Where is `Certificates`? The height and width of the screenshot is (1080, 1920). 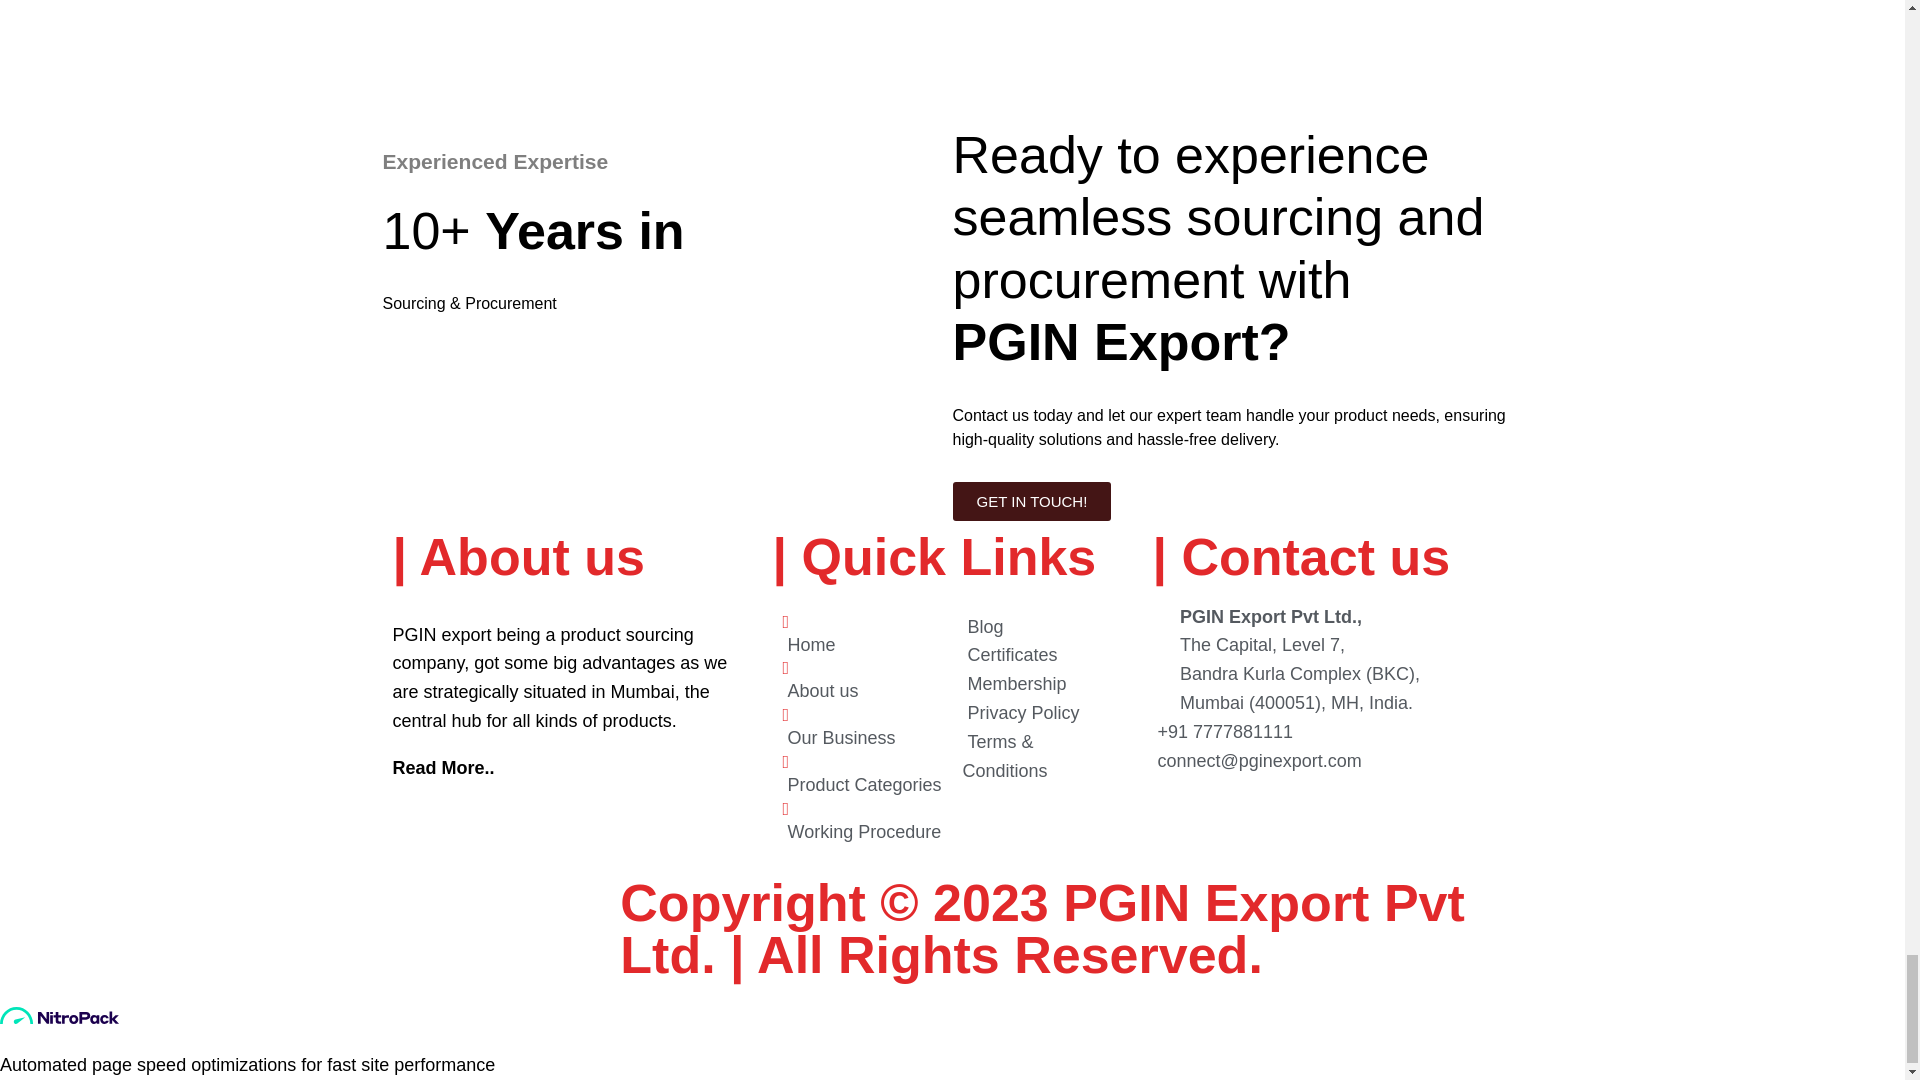 Certificates is located at coordinates (1009, 655).